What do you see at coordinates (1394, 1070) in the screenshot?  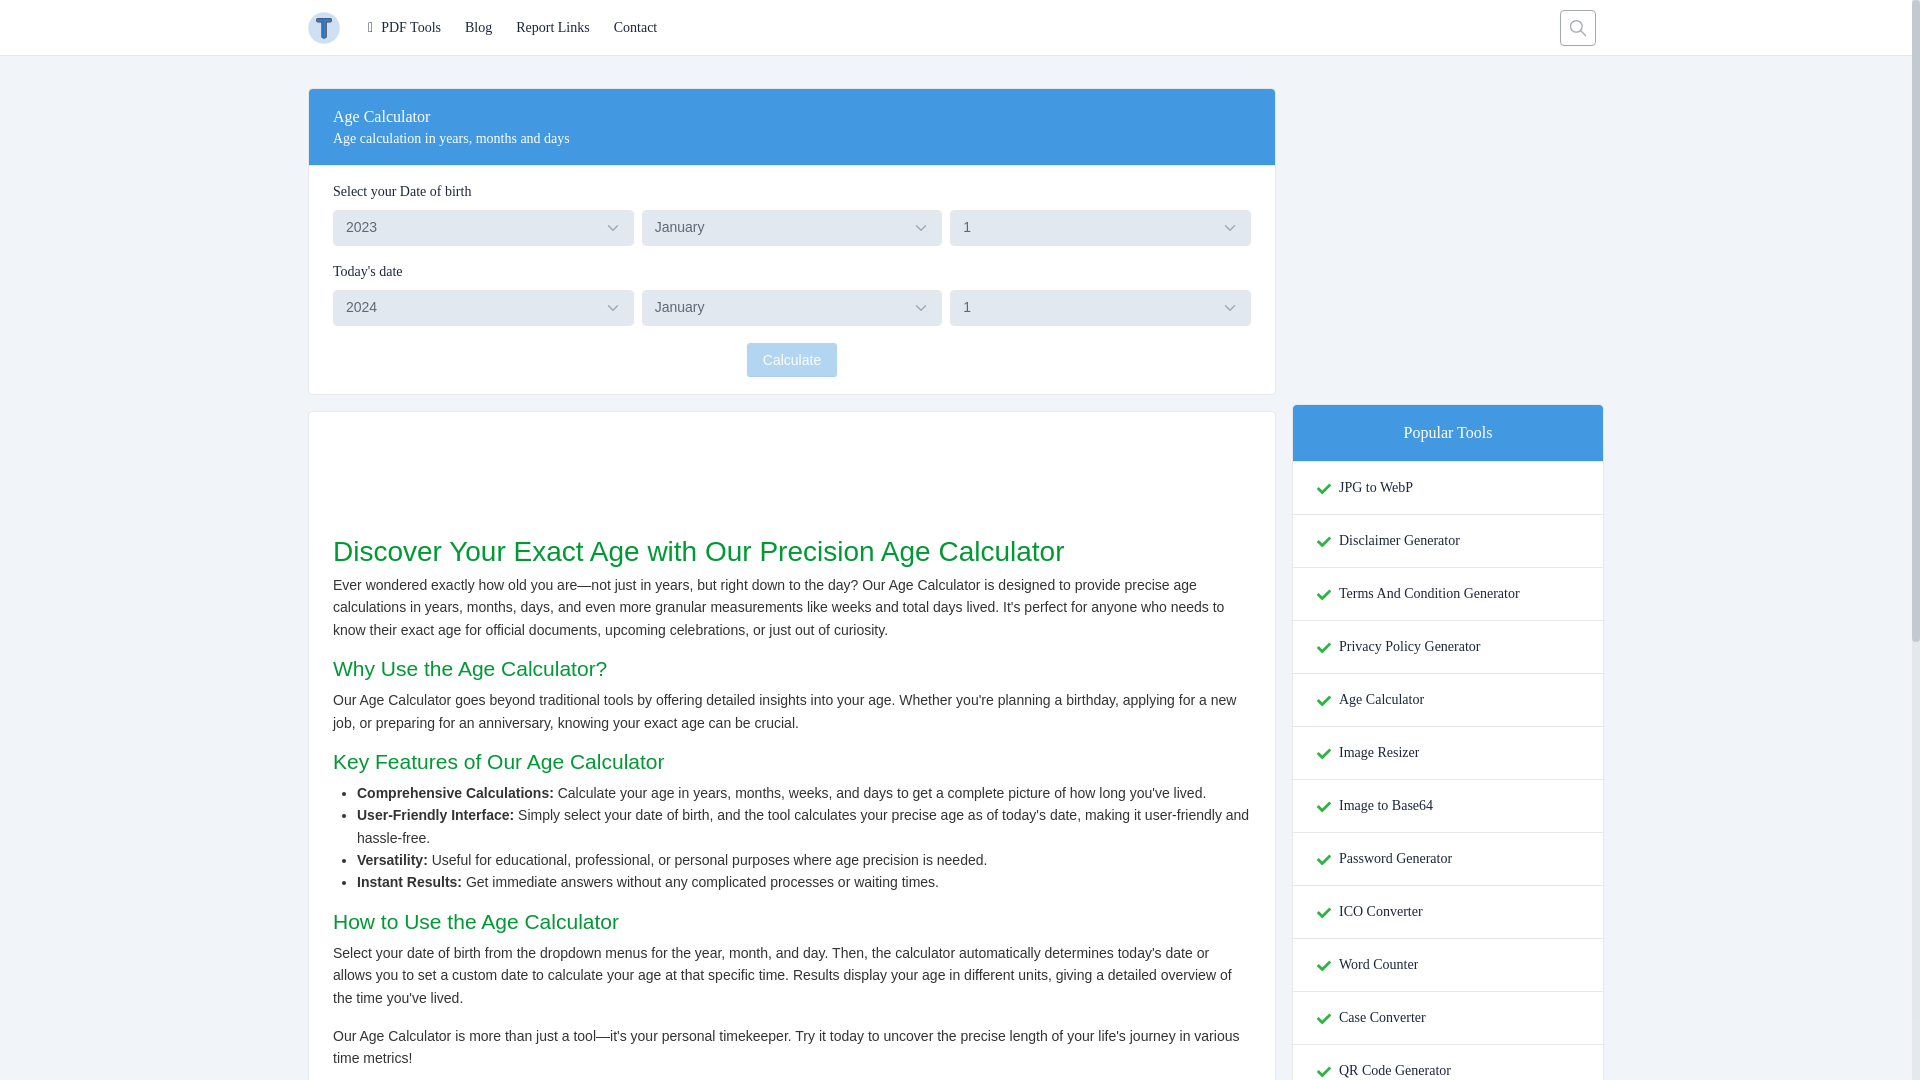 I see `QR Code Generator` at bounding box center [1394, 1070].